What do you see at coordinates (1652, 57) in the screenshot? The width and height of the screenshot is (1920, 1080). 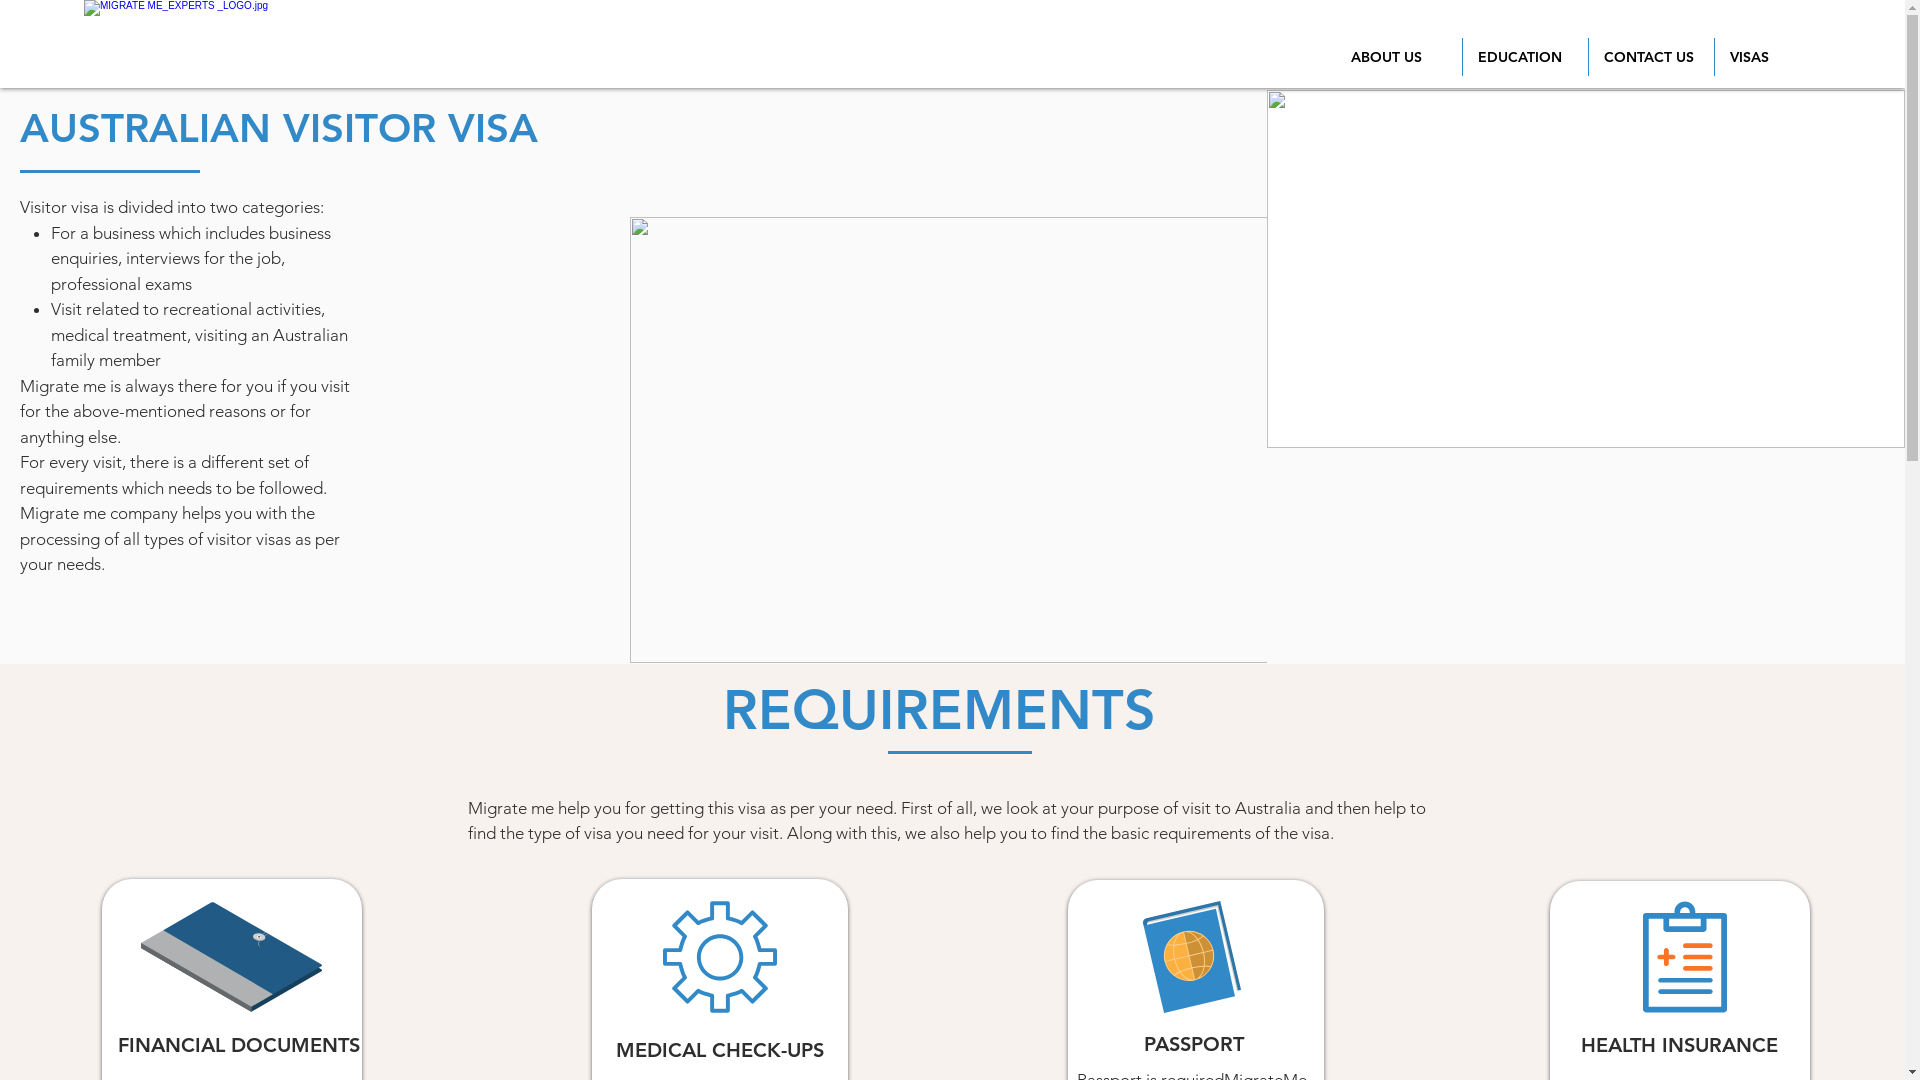 I see `CONTACT US` at bounding box center [1652, 57].